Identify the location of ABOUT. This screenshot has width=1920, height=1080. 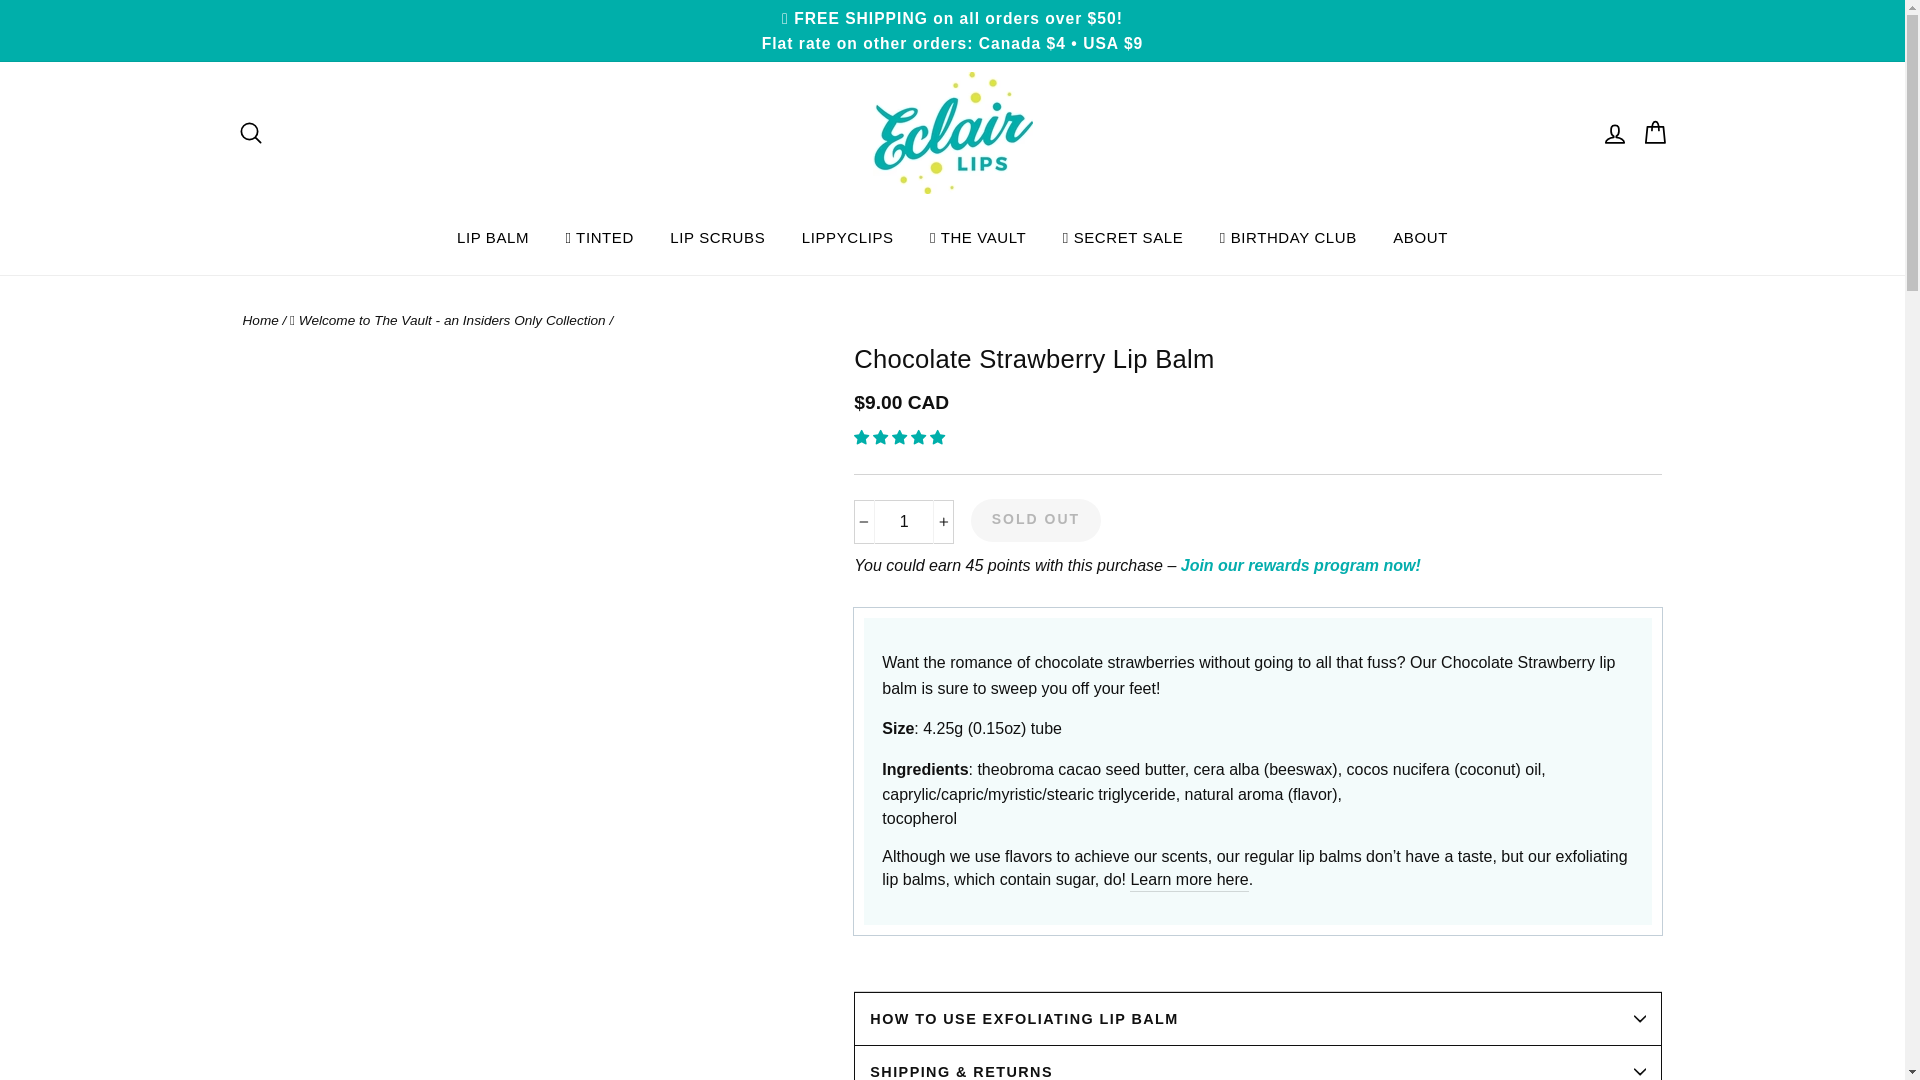
(1420, 236).